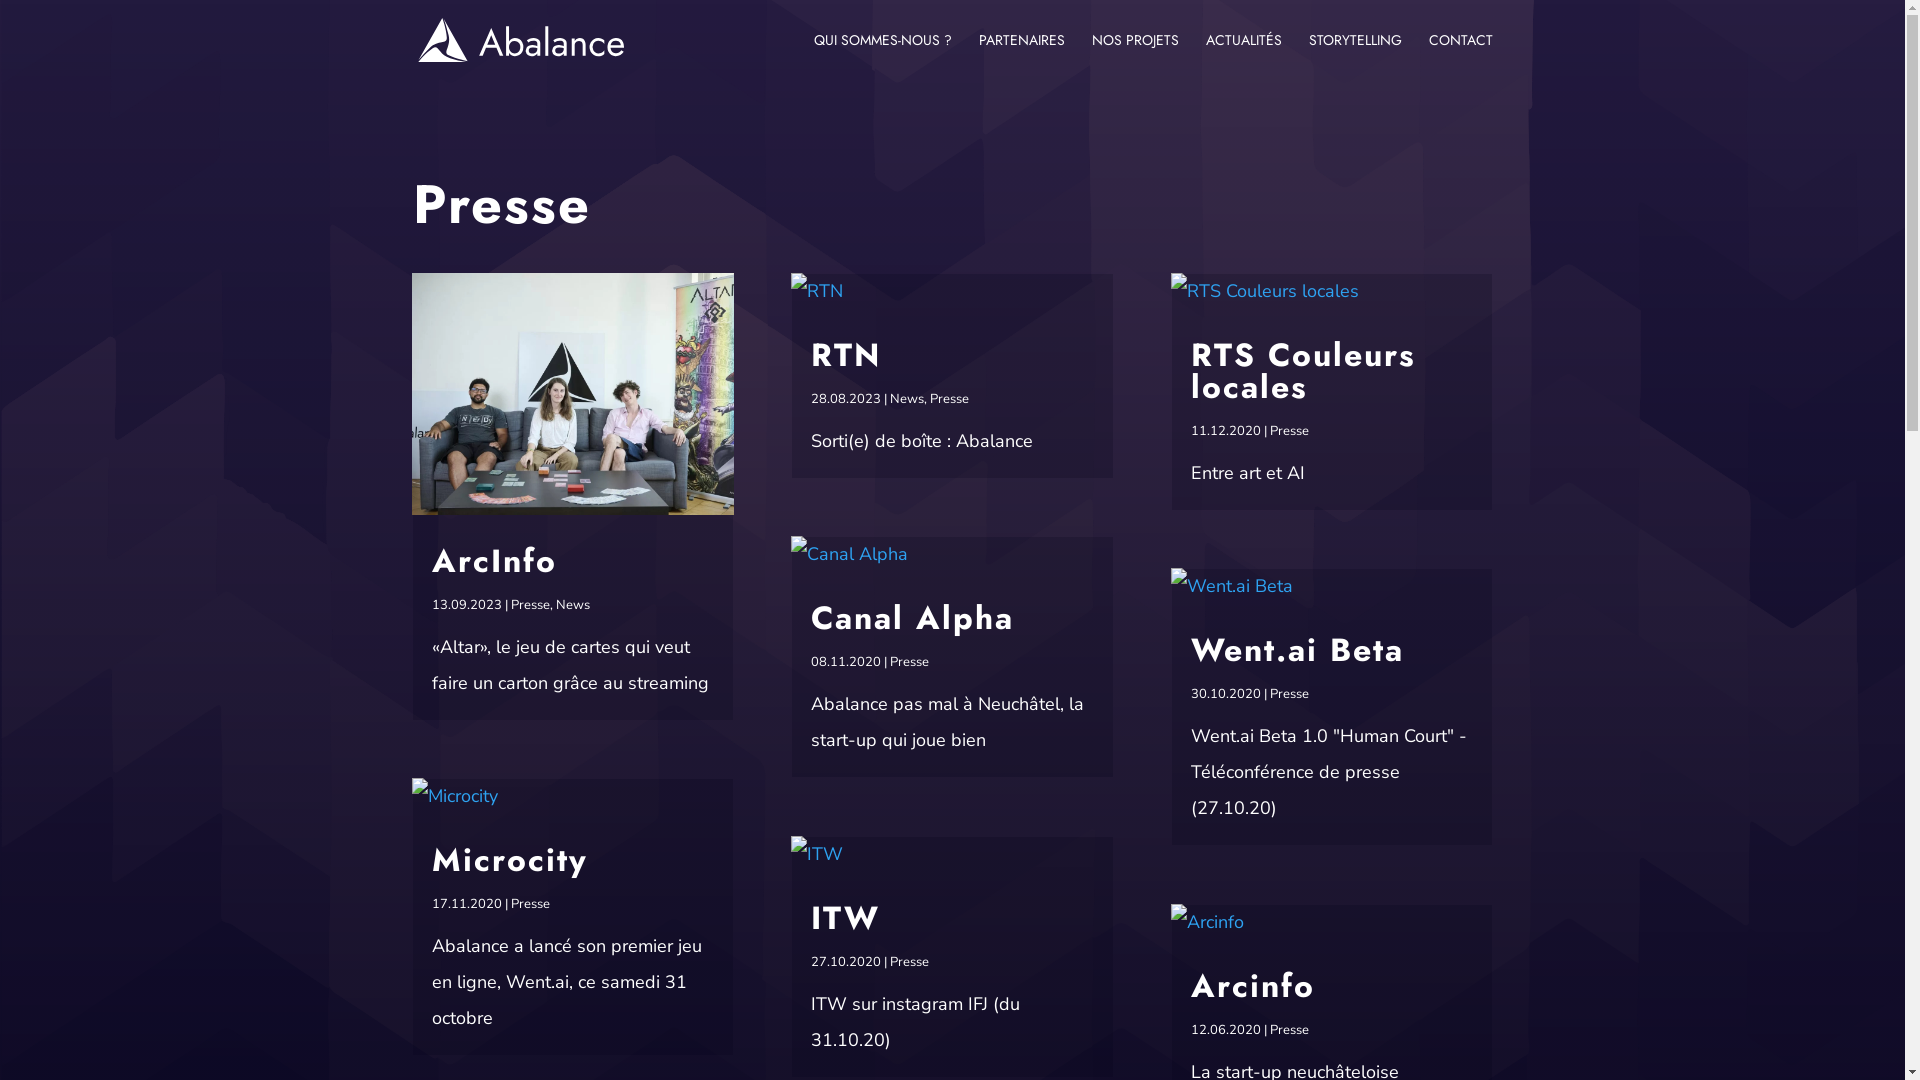  I want to click on Presse, so click(530, 605).